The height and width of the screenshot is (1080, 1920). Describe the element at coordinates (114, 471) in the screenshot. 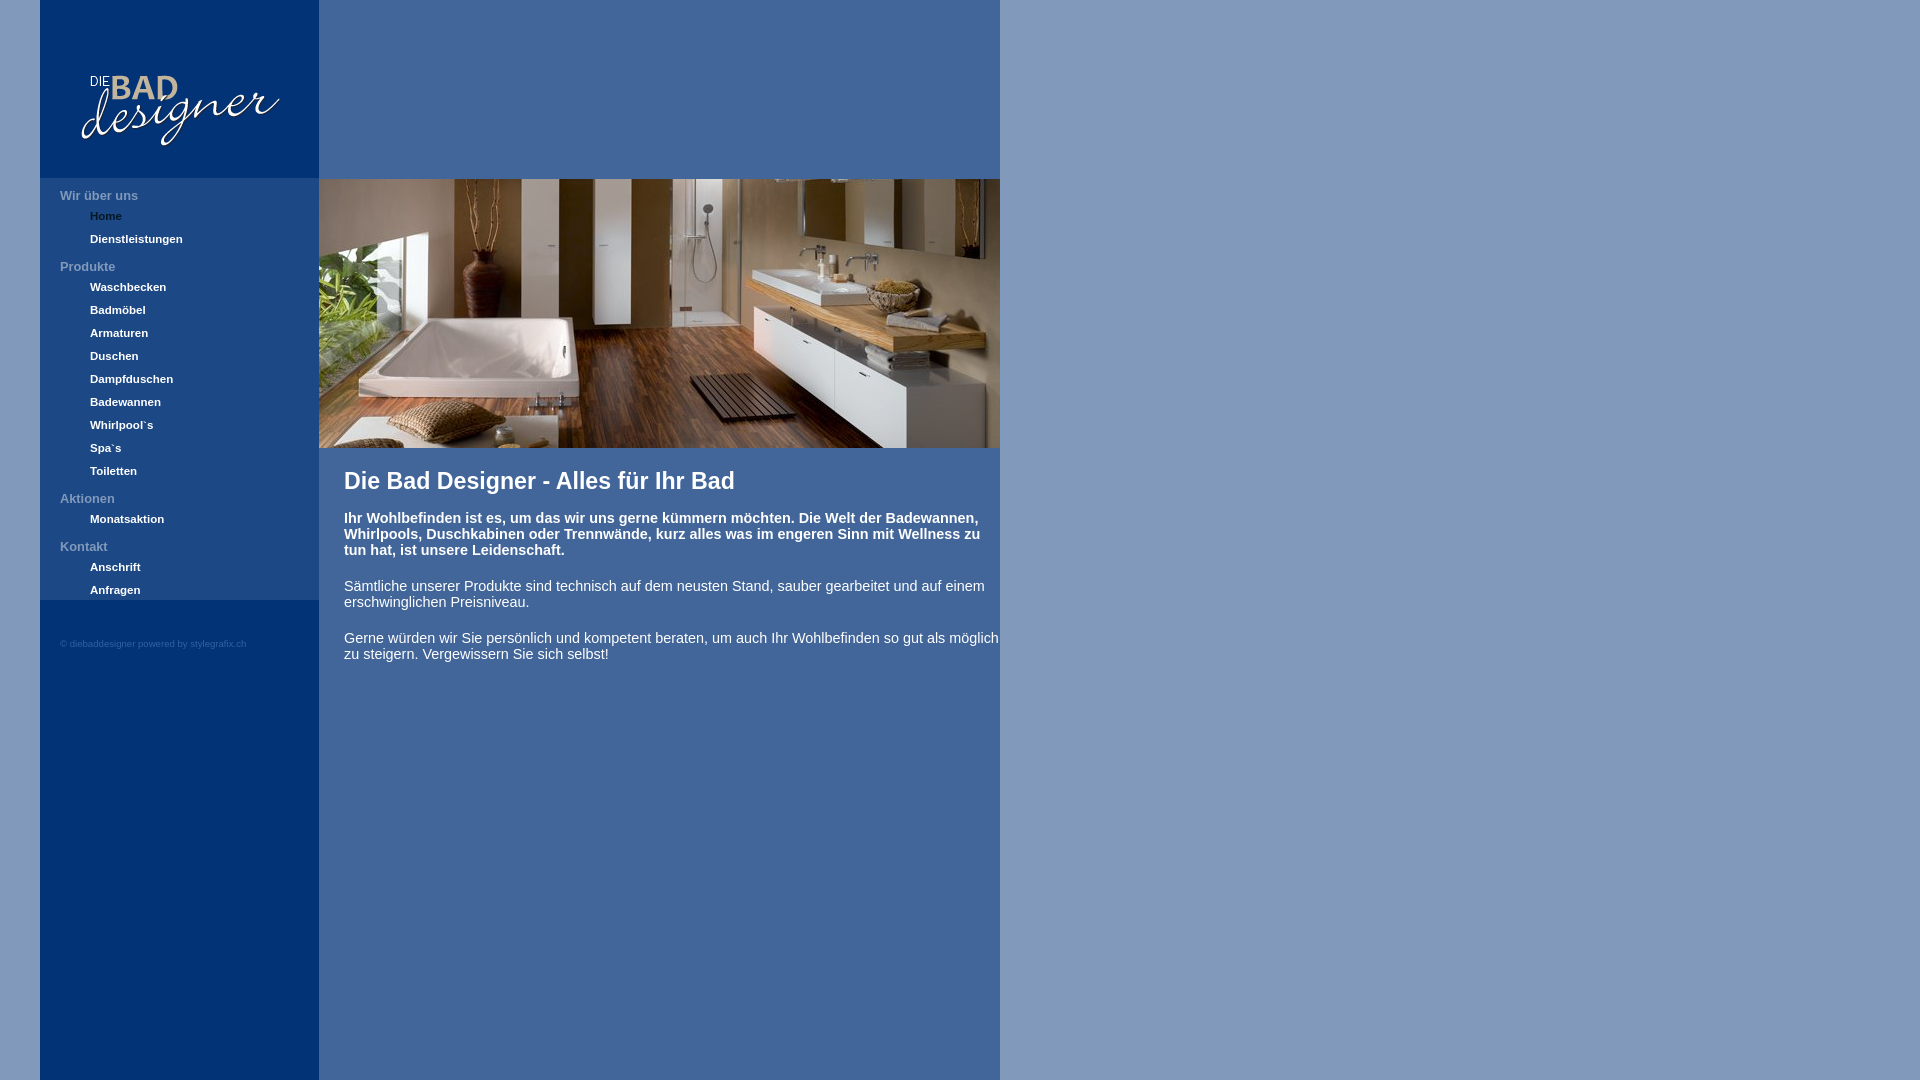

I see `Toiletten` at that location.